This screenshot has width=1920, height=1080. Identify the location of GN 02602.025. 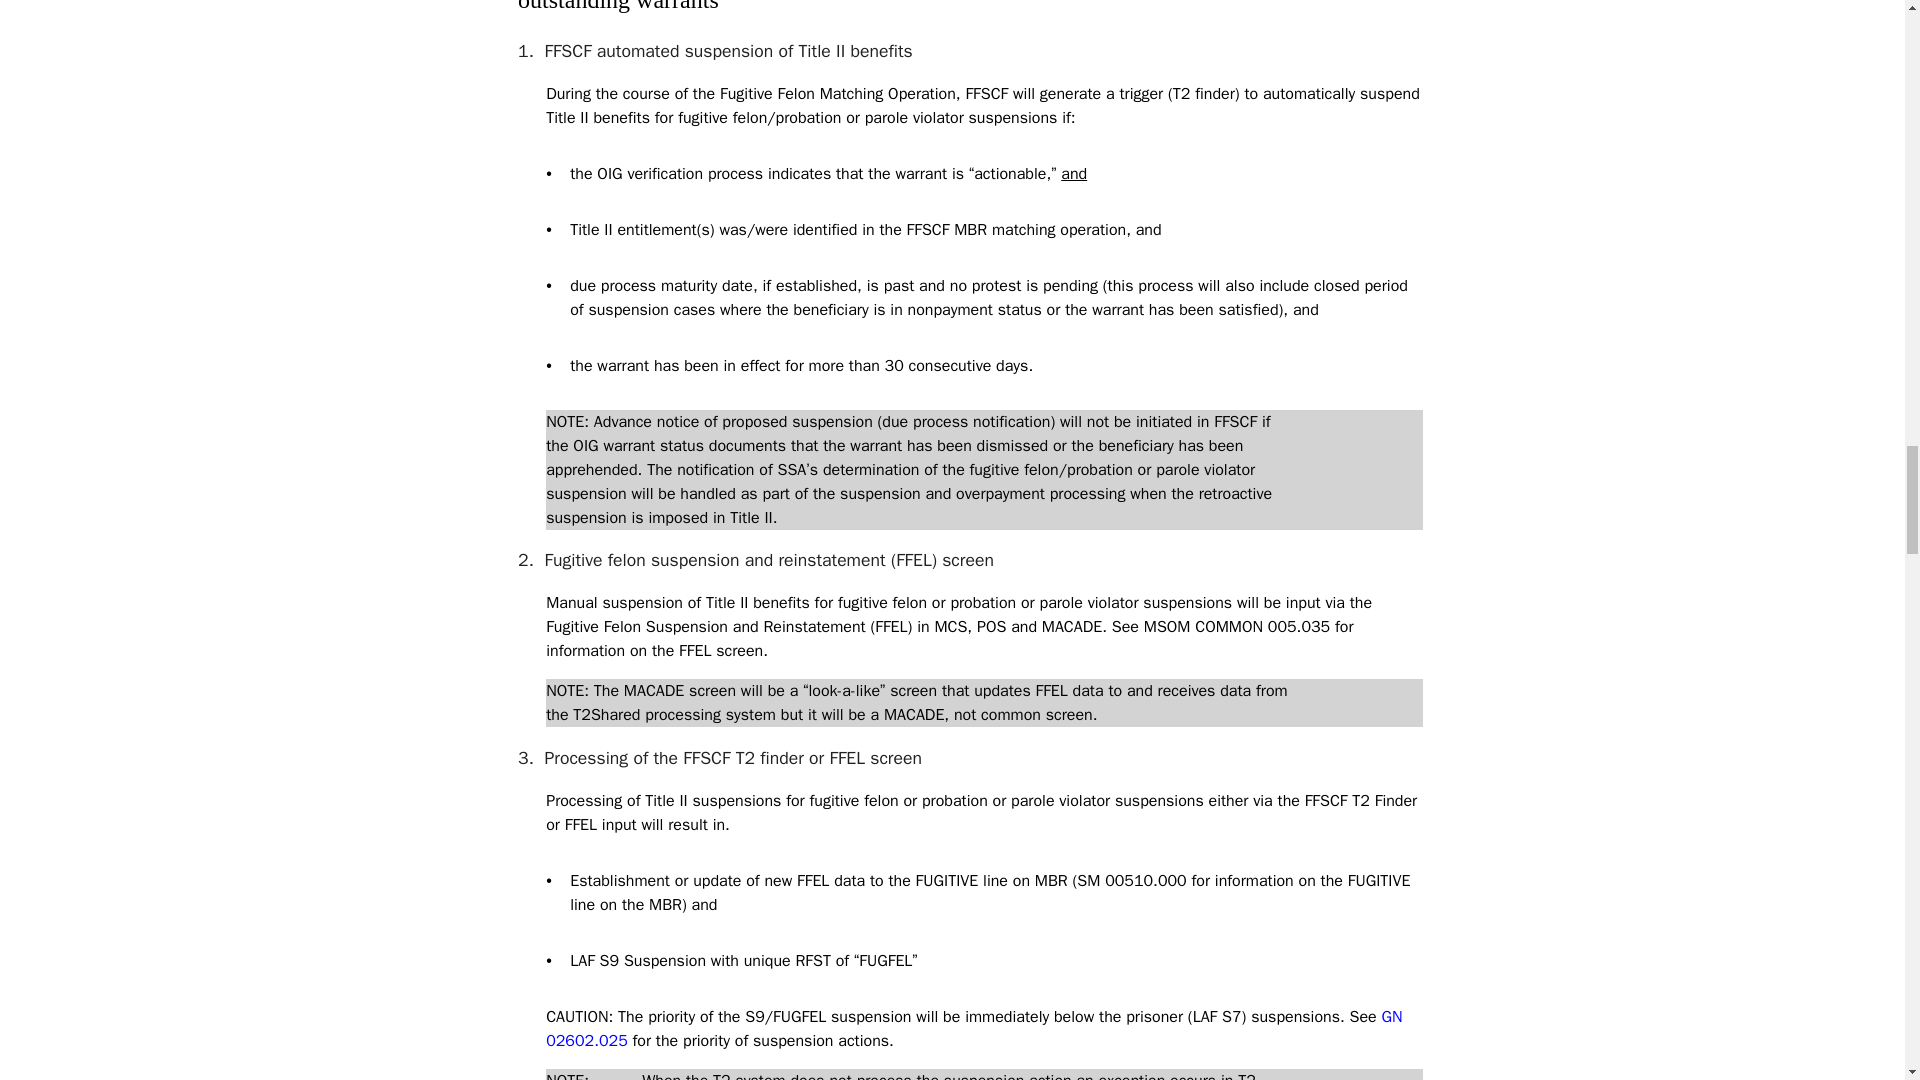
(973, 1028).